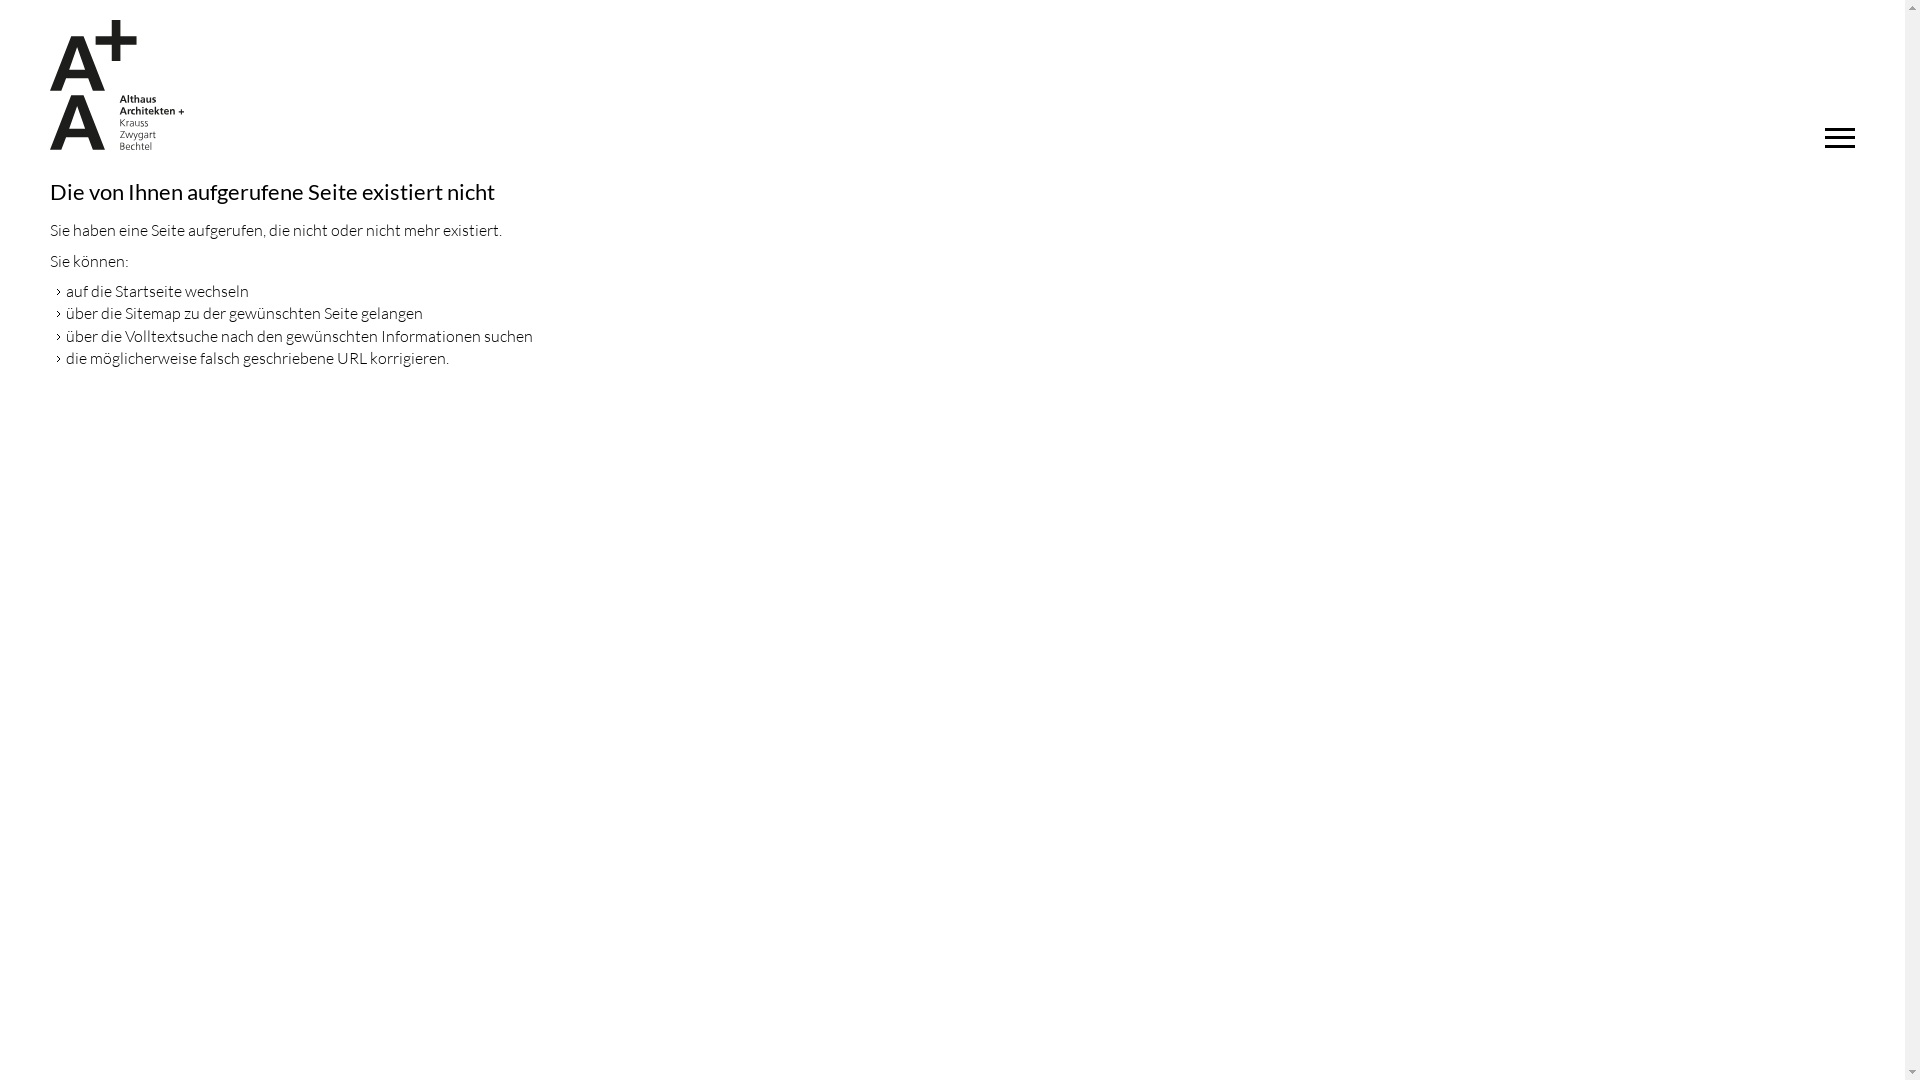  I want to click on Startseite, so click(148, 291).